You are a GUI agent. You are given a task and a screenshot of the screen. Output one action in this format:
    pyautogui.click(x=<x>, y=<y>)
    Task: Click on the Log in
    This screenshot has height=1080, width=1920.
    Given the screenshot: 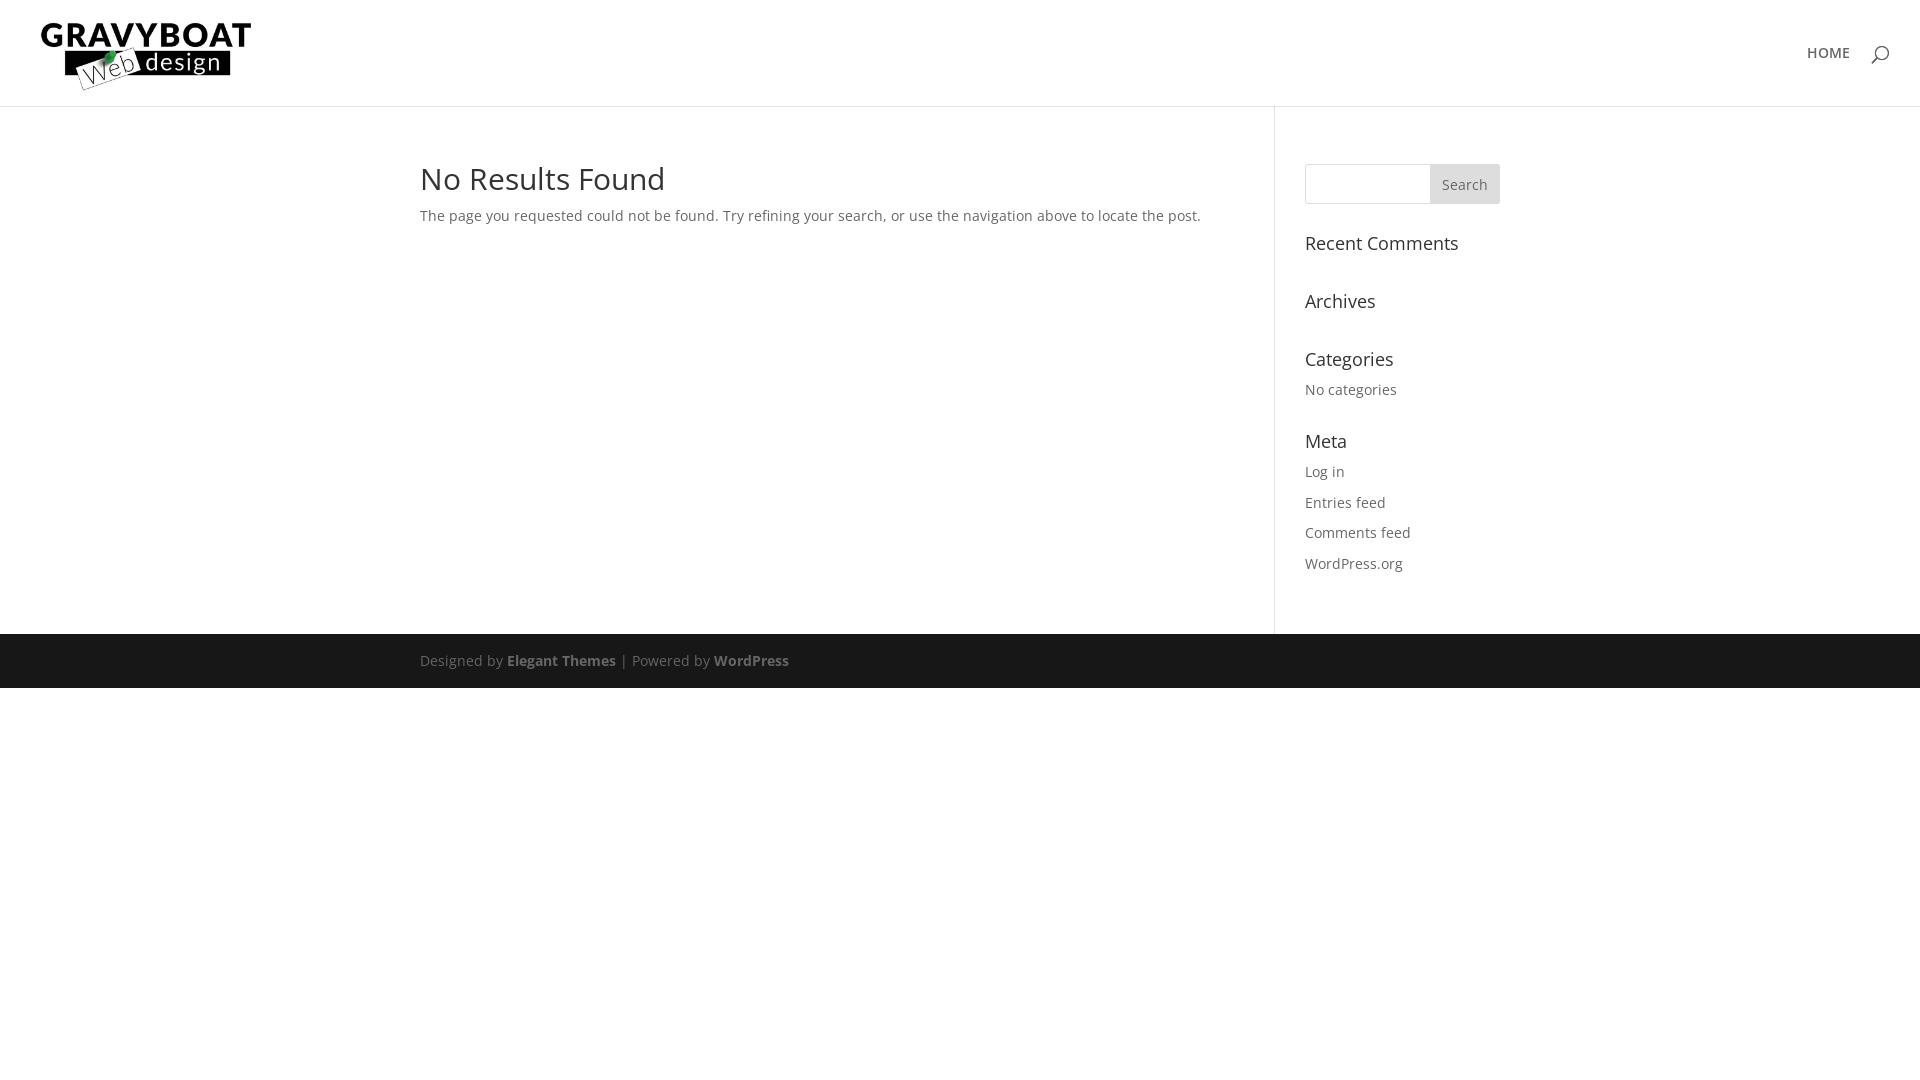 What is the action you would take?
    pyautogui.click(x=1325, y=472)
    